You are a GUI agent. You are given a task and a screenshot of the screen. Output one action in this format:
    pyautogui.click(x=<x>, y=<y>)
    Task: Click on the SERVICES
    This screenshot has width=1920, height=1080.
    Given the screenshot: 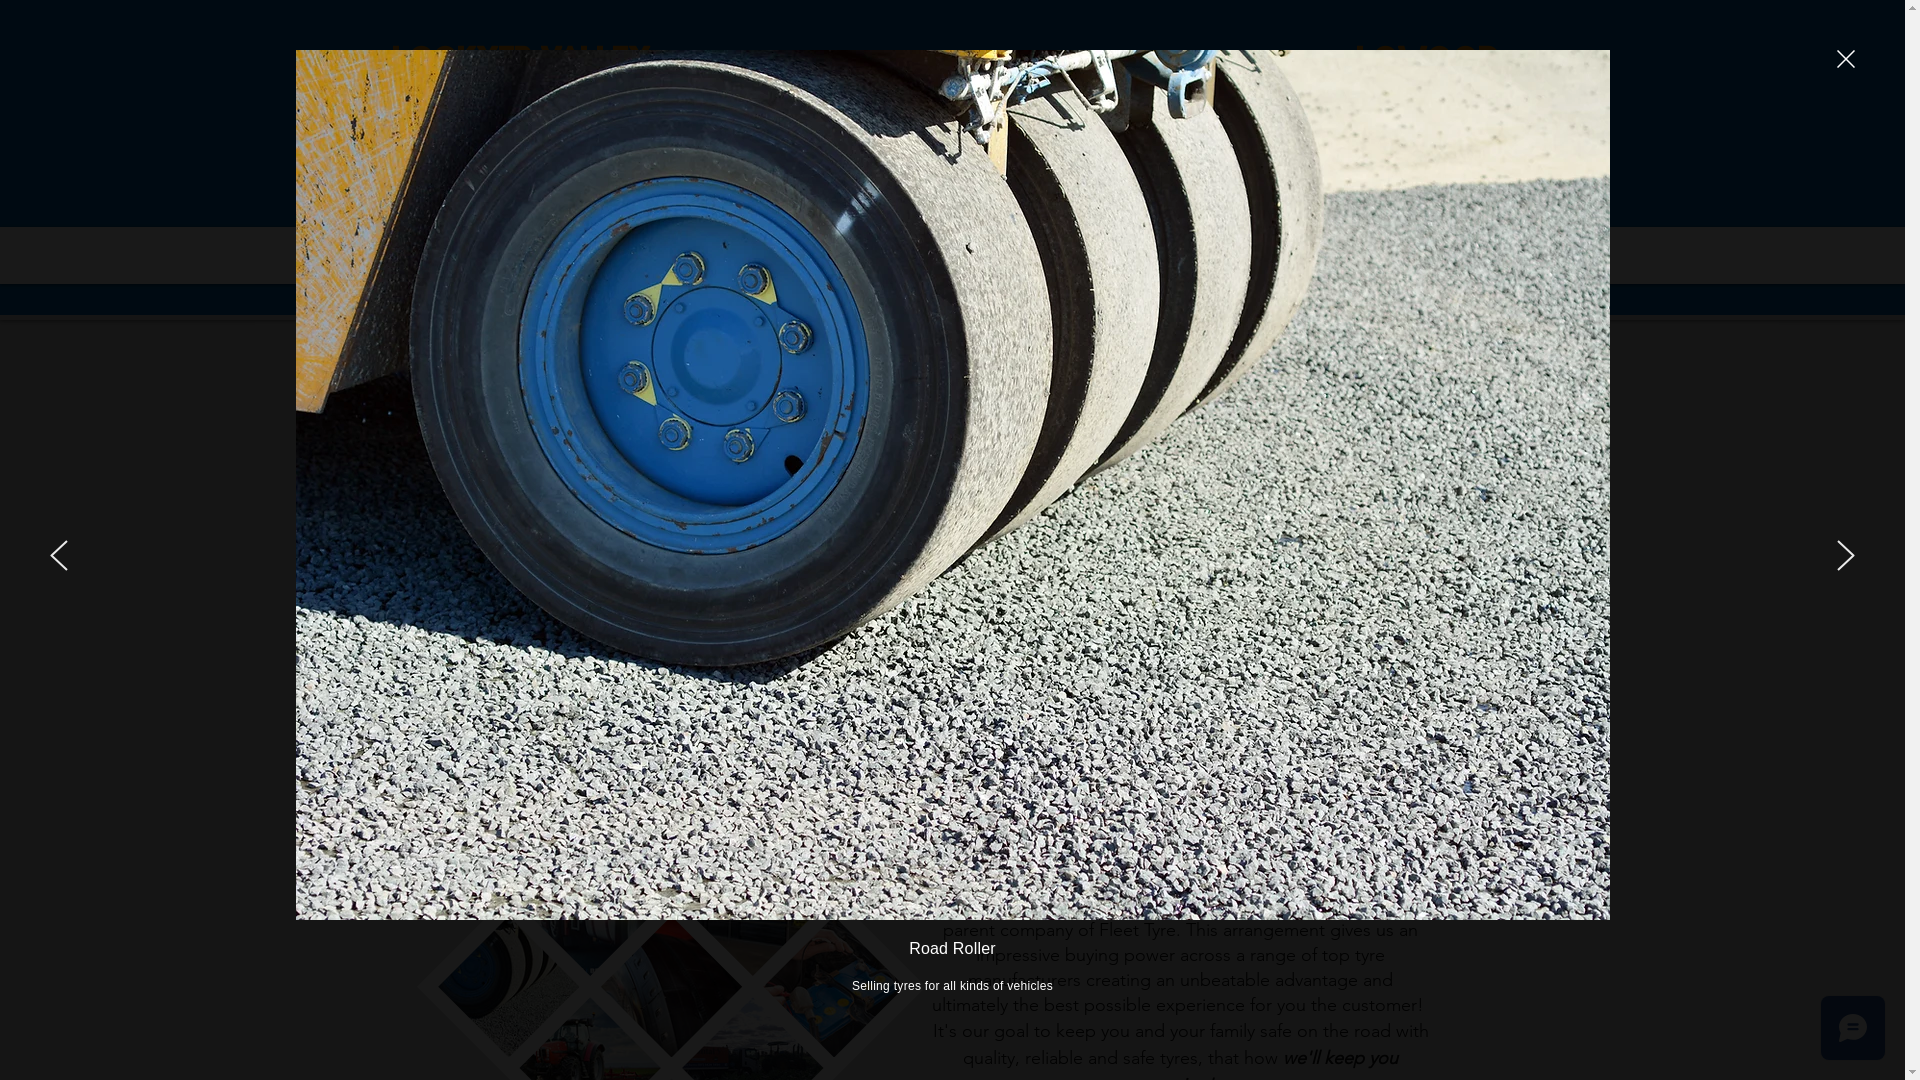 What is the action you would take?
    pyautogui.click(x=772, y=254)
    